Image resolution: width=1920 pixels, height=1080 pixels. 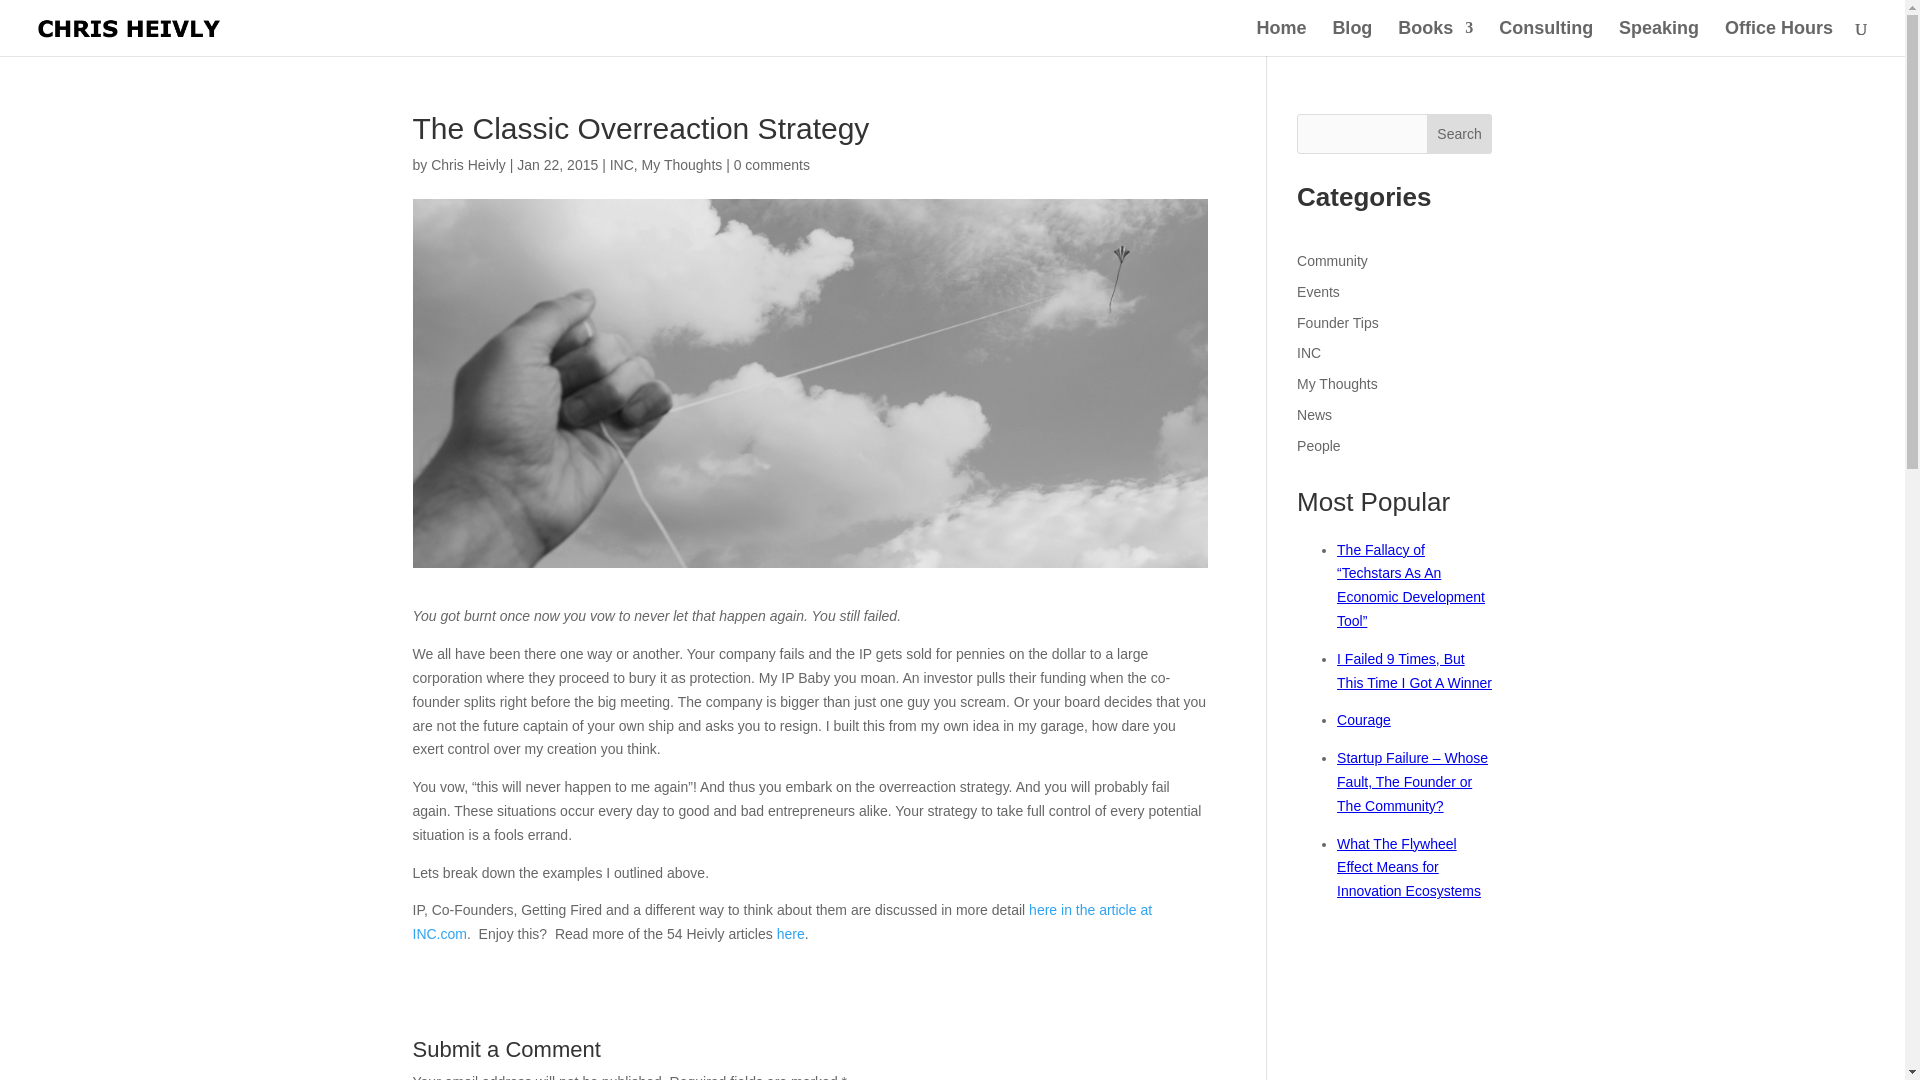 What do you see at coordinates (782, 921) in the screenshot?
I see `here in the article at INC.com` at bounding box center [782, 921].